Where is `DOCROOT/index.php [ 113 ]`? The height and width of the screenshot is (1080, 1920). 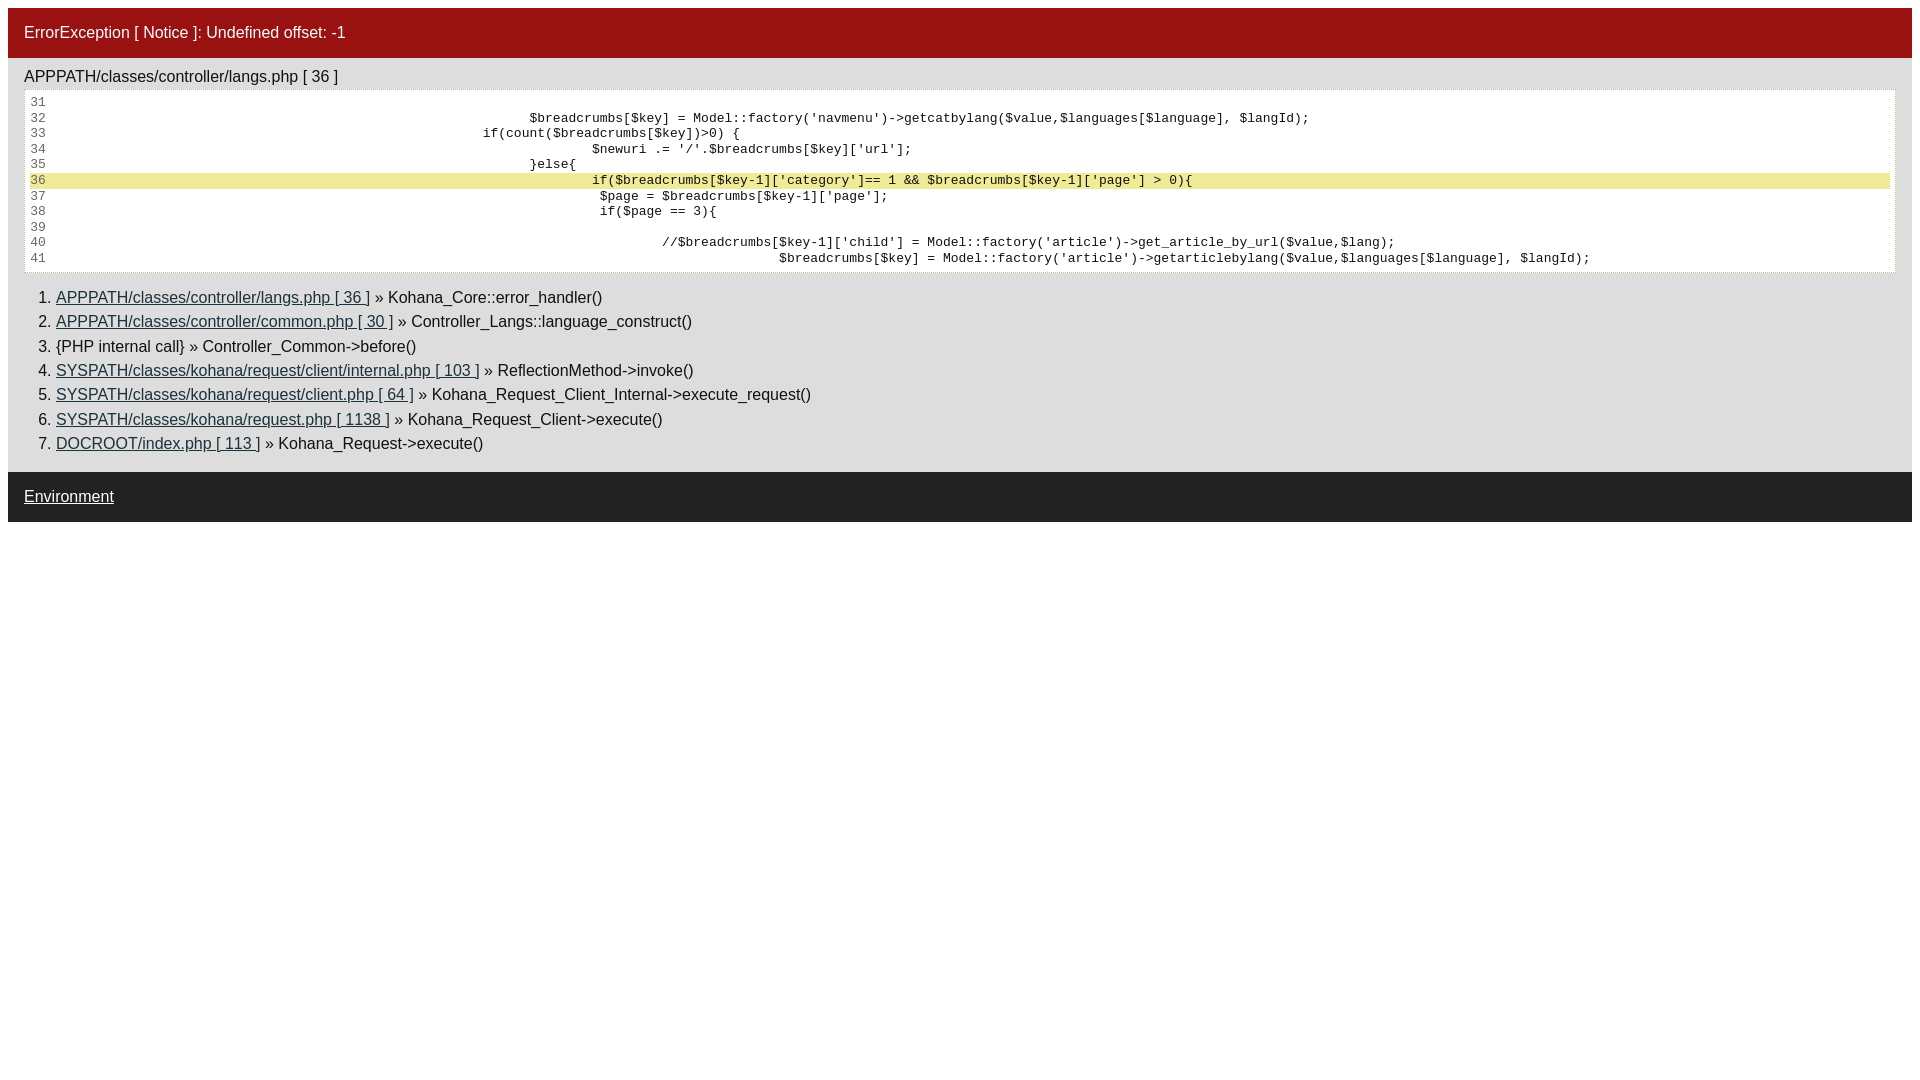 DOCROOT/index.php [ 113 ] is located at coordinates (158, 444).